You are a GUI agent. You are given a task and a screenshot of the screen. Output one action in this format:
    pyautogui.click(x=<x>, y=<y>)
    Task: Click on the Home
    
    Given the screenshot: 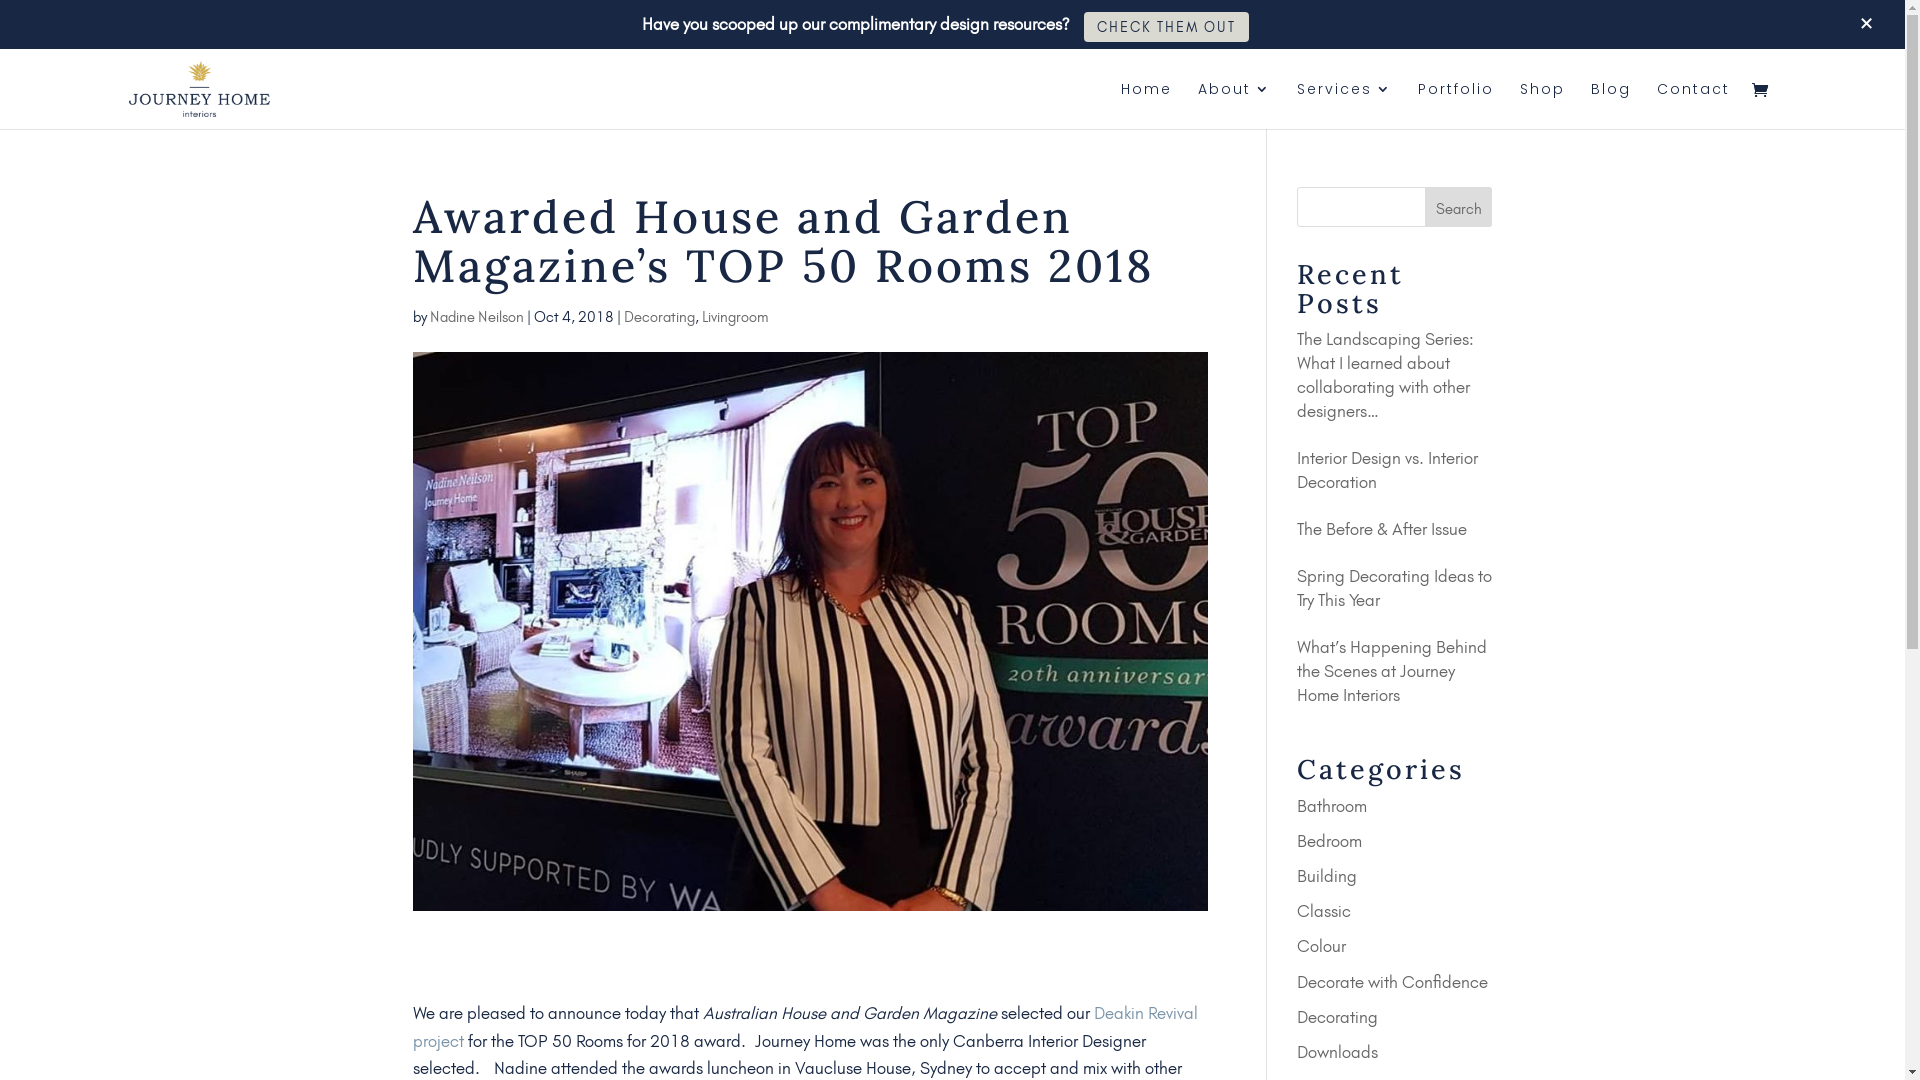 What is the action you would take?
    pyautogui.click(x=1146, y=106)
    